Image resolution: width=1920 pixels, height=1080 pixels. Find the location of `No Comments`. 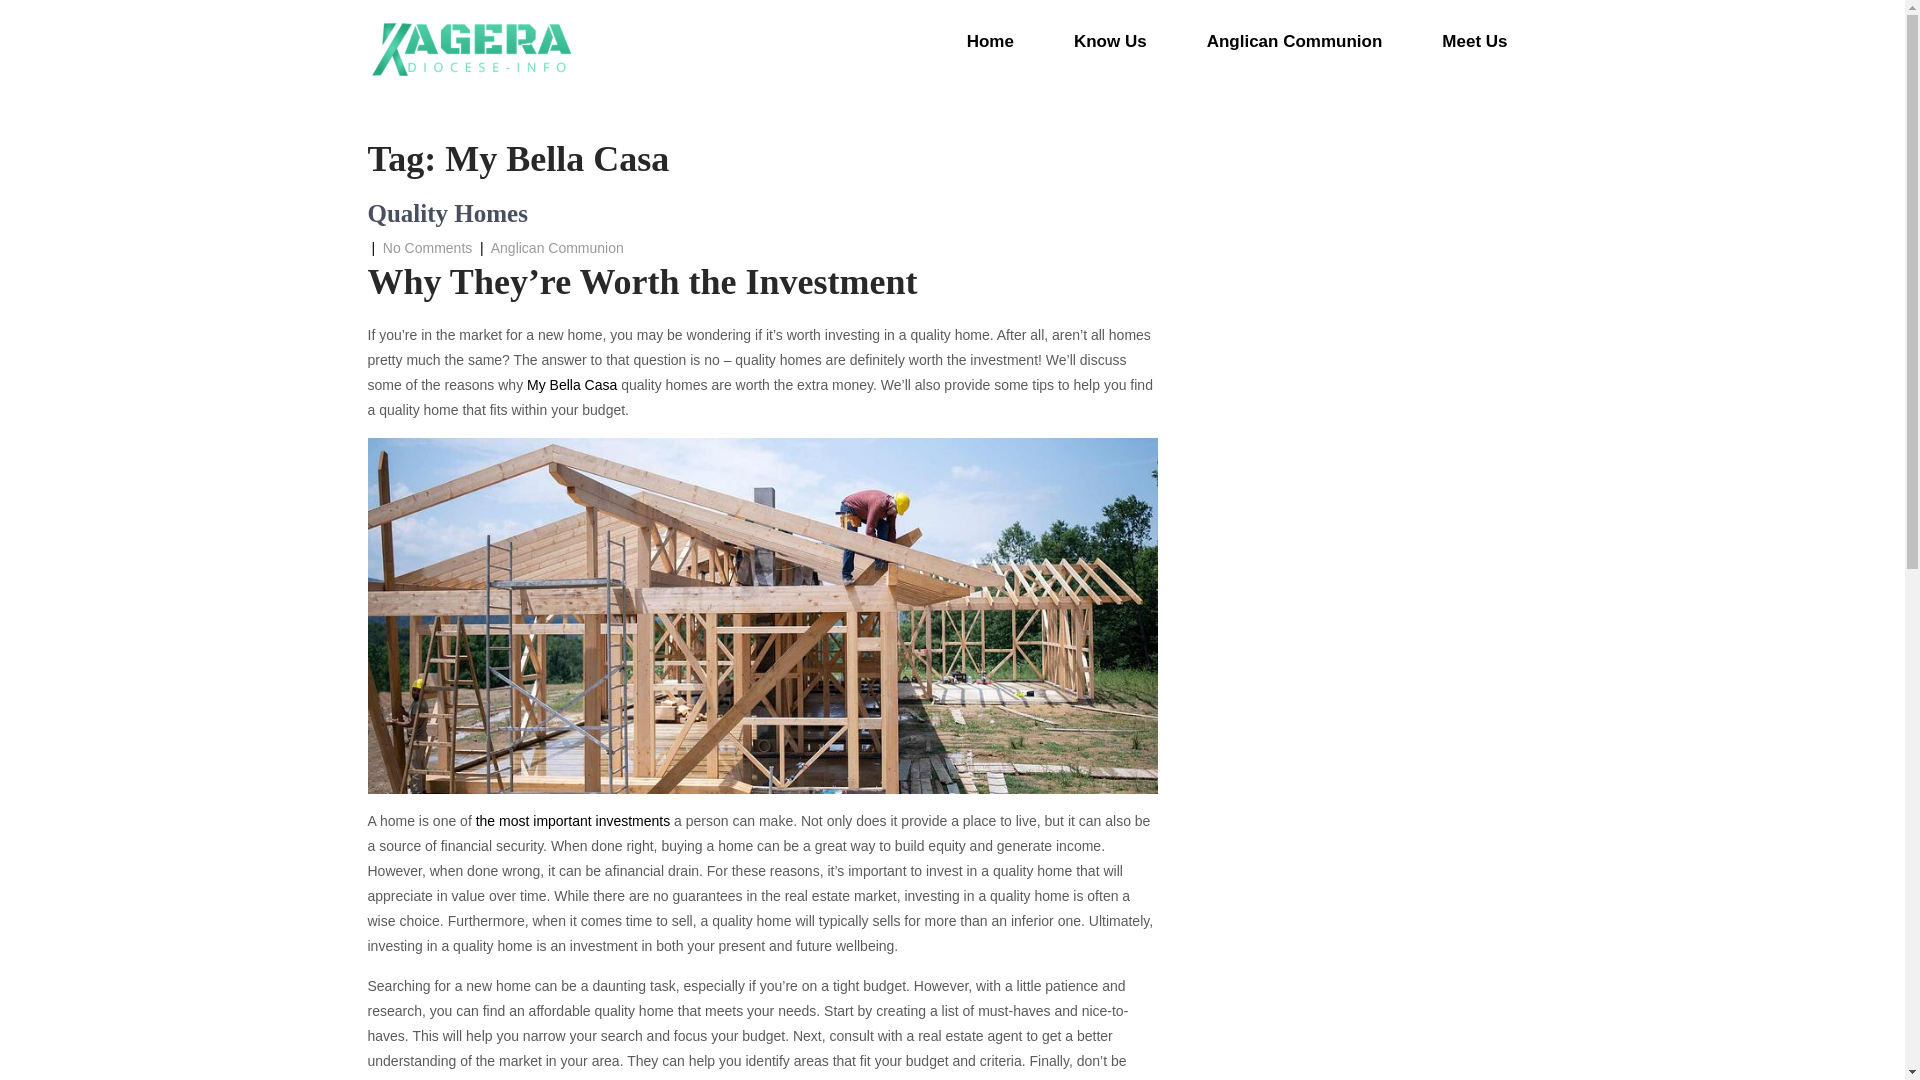

No Comments is located at coordinates (427, 247).